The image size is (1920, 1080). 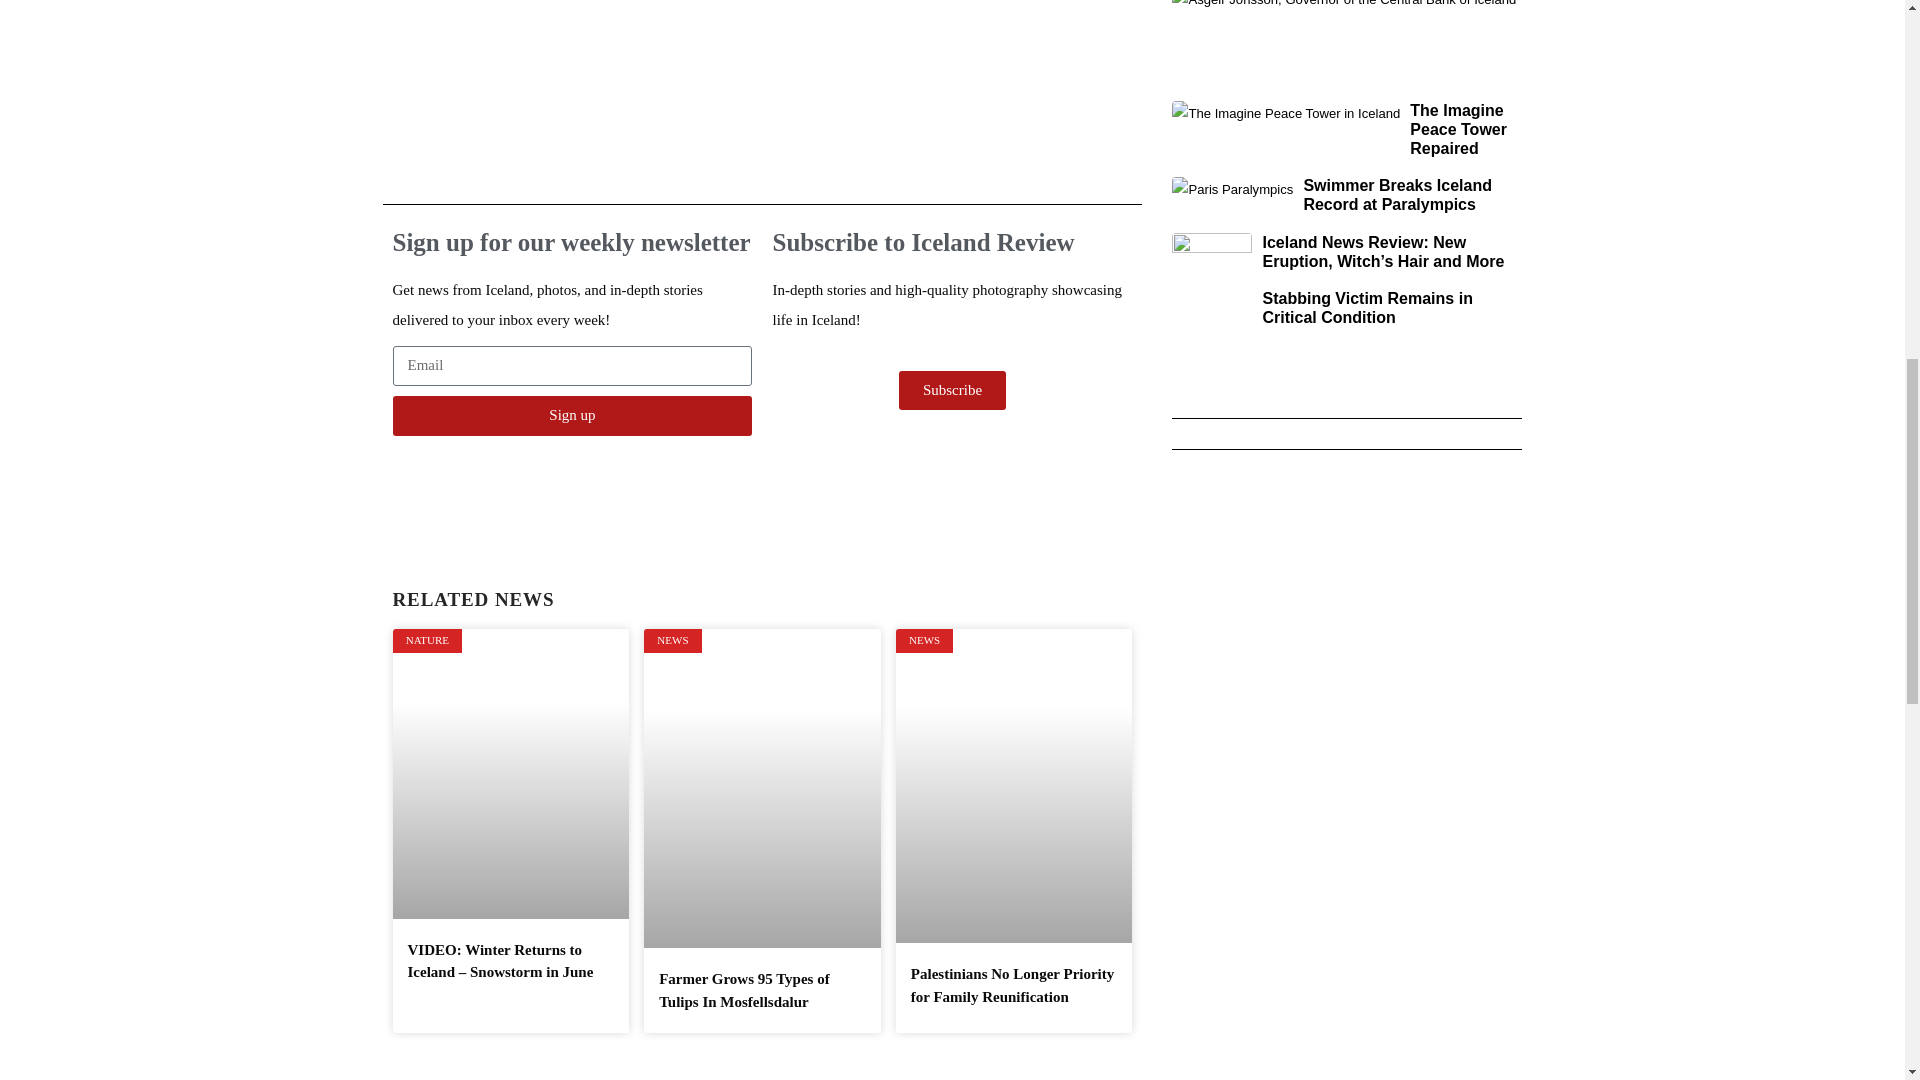 I want to click on Swimmer Breaks Iceland Record at Paralympics, so click(x=1397, y=194).